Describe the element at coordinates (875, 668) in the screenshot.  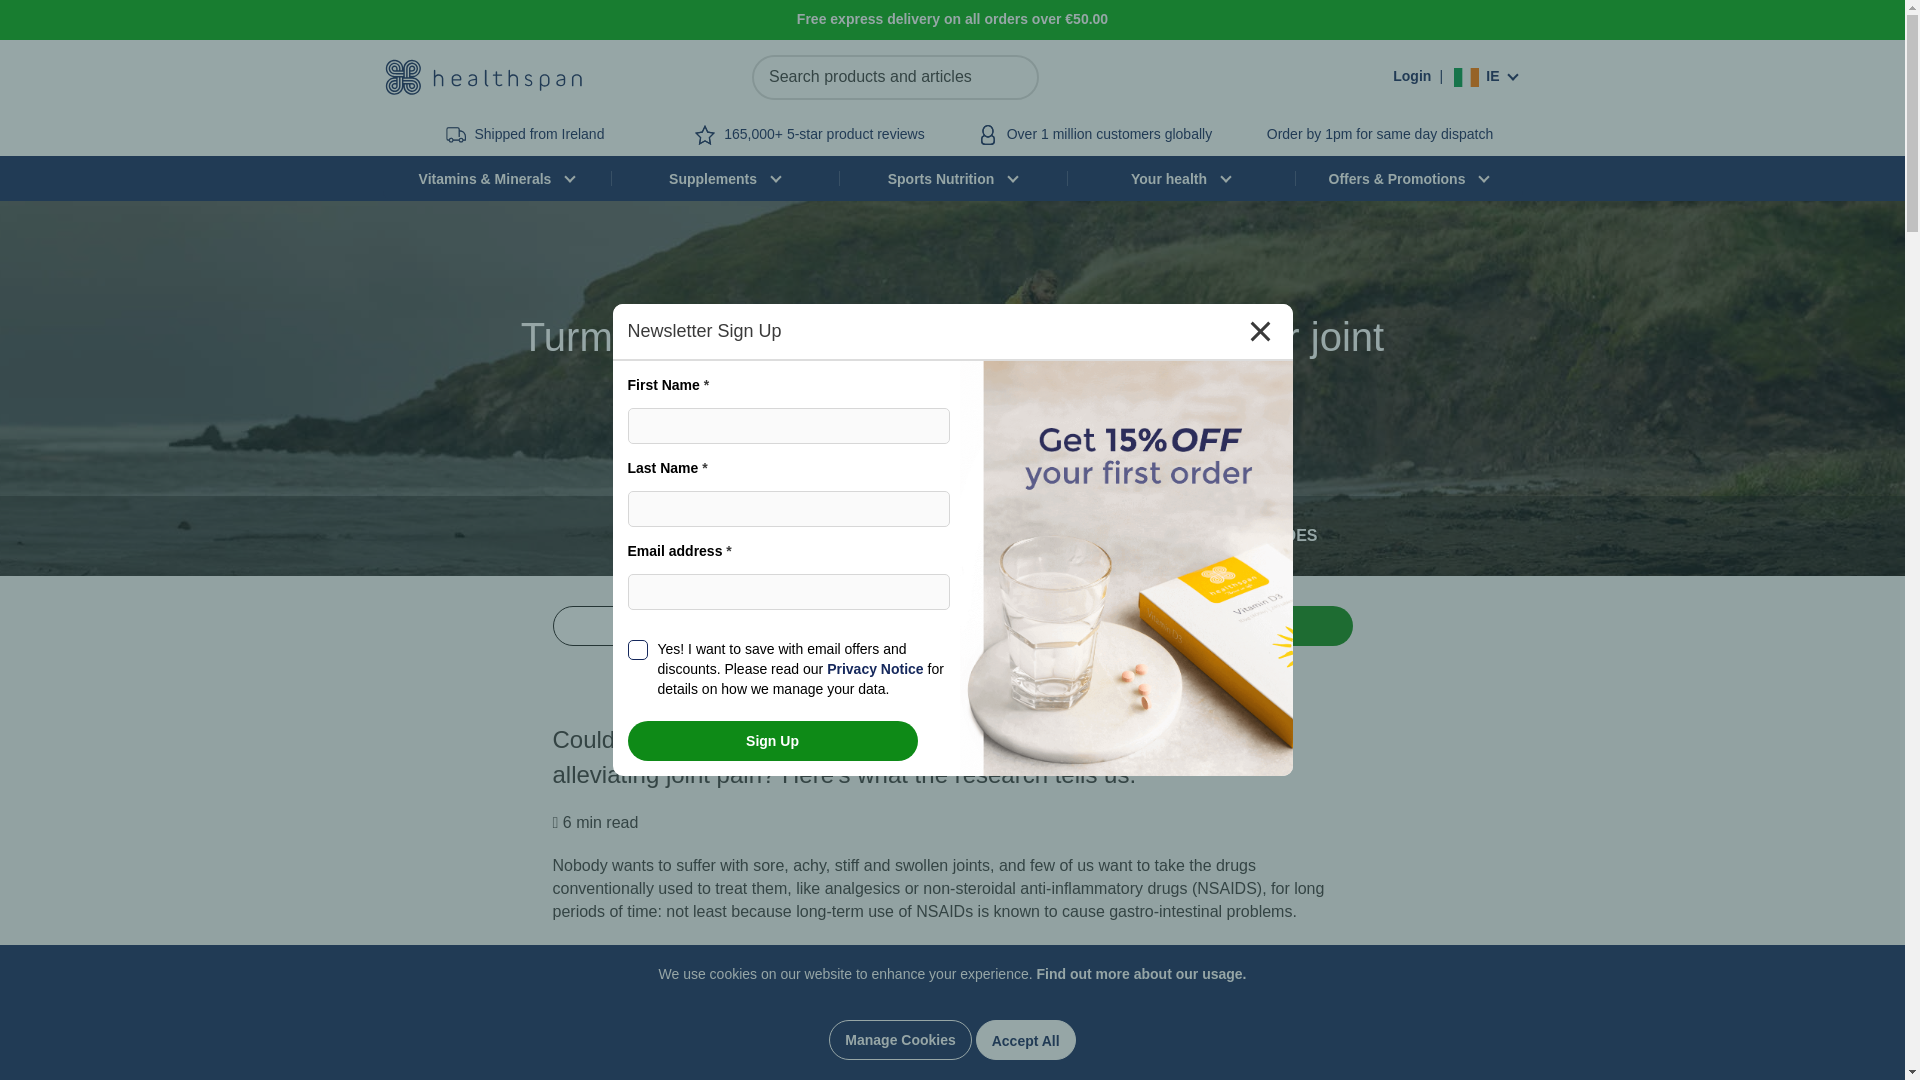
I see `Privacy Notice` at that location.